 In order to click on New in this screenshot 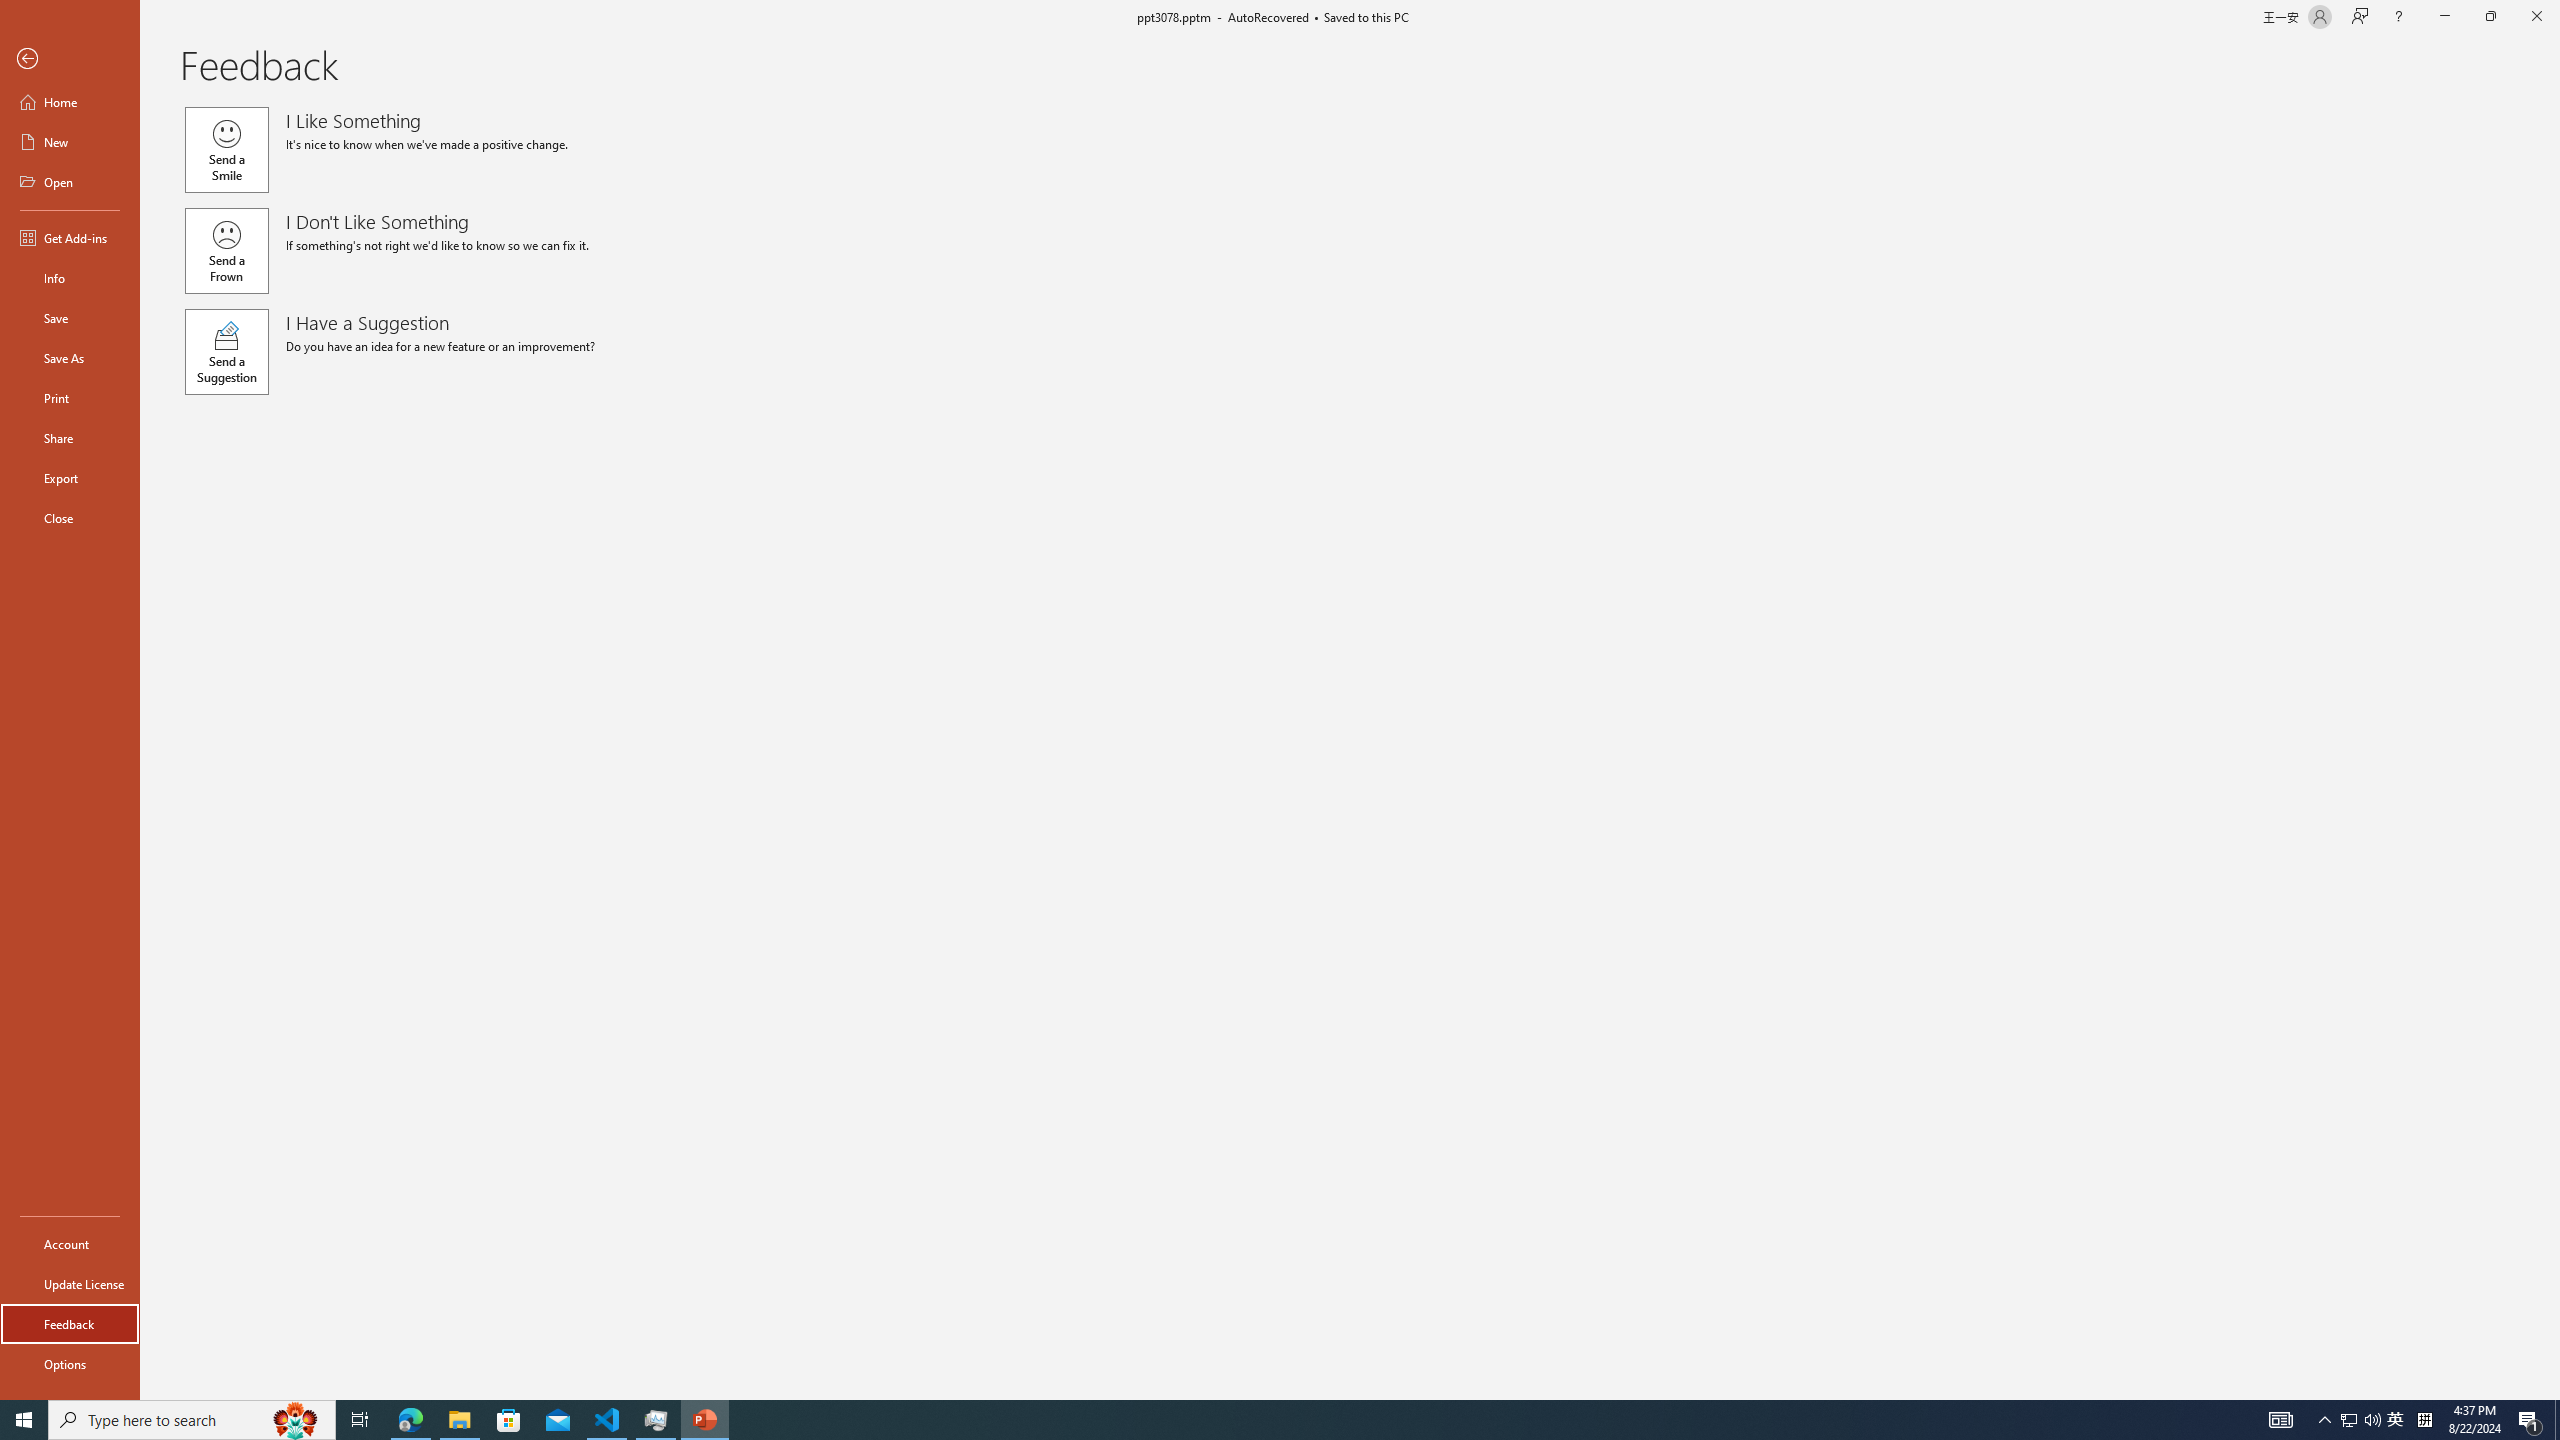, I will do `click(70, 142)`.